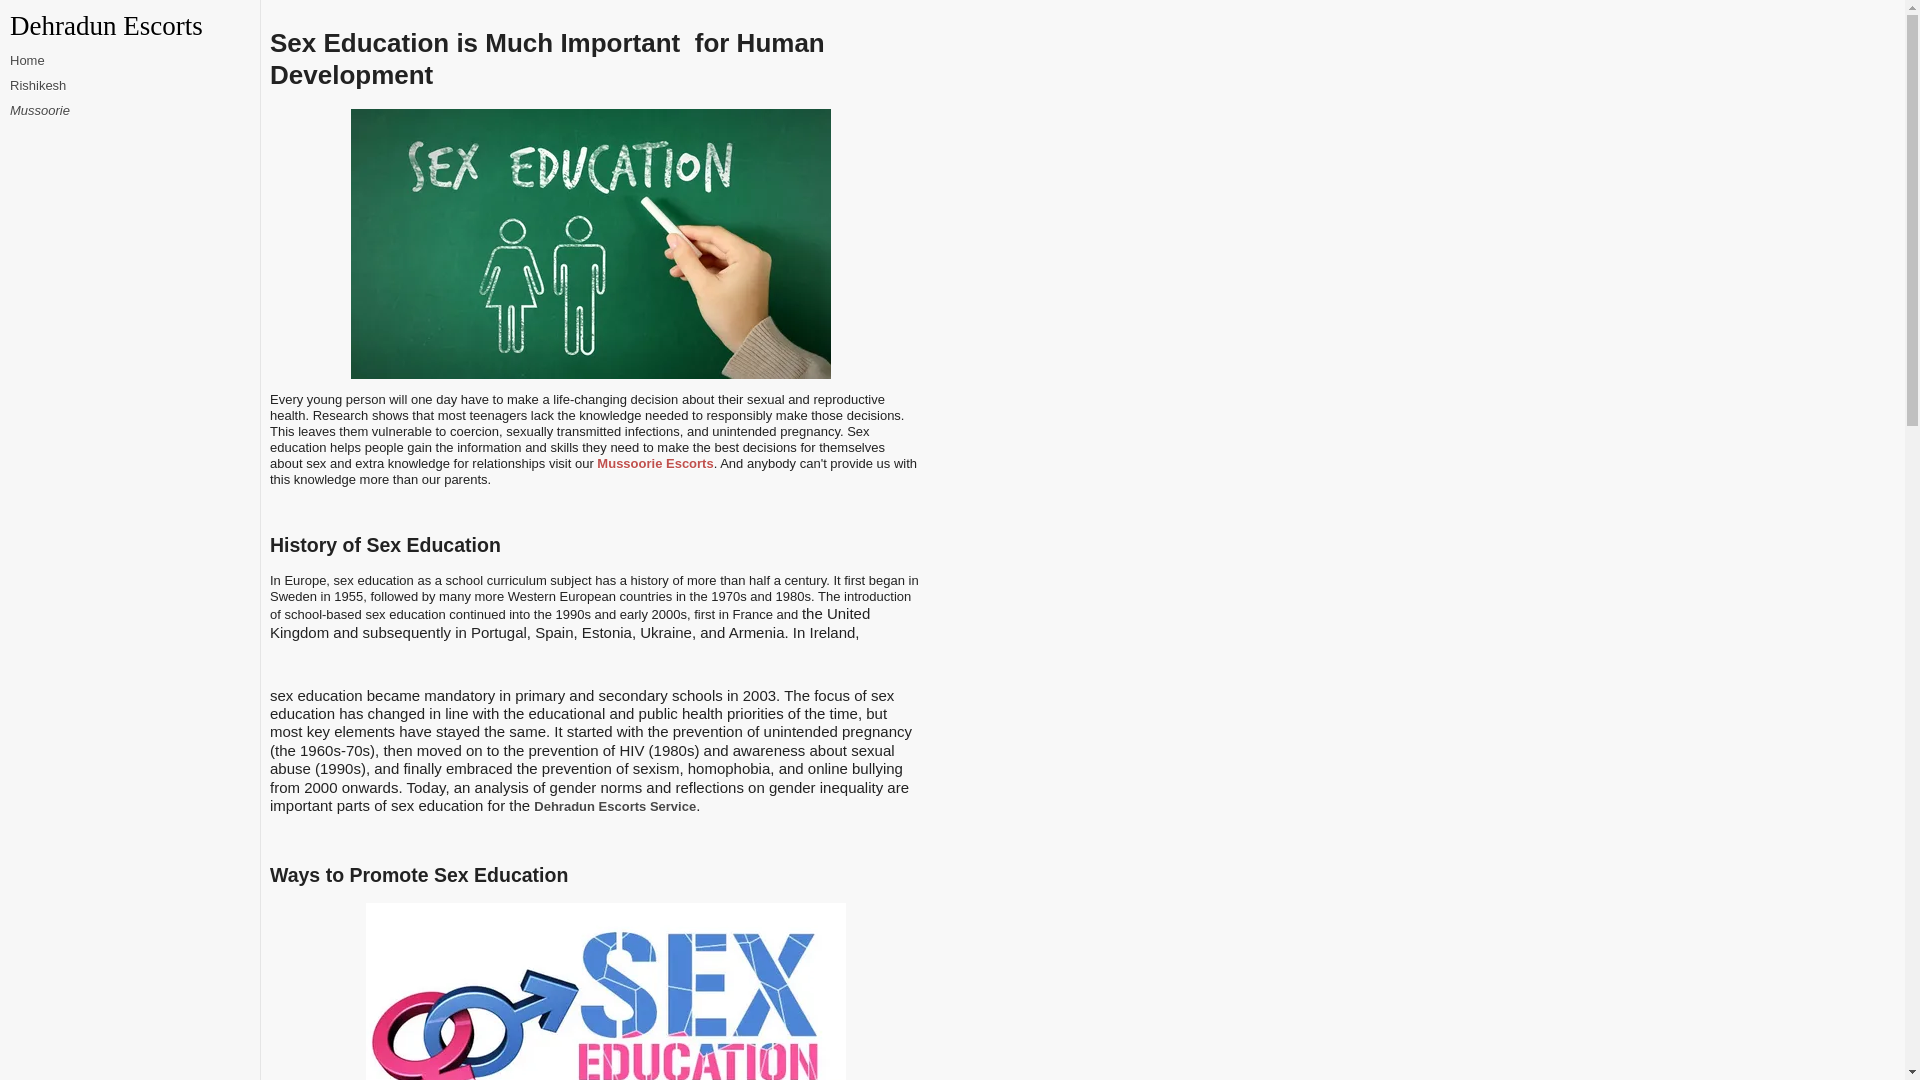 The height and width of the screenshot is (1080, 1920). I want to click on Mussoorie Escorts, so click(654, 462).